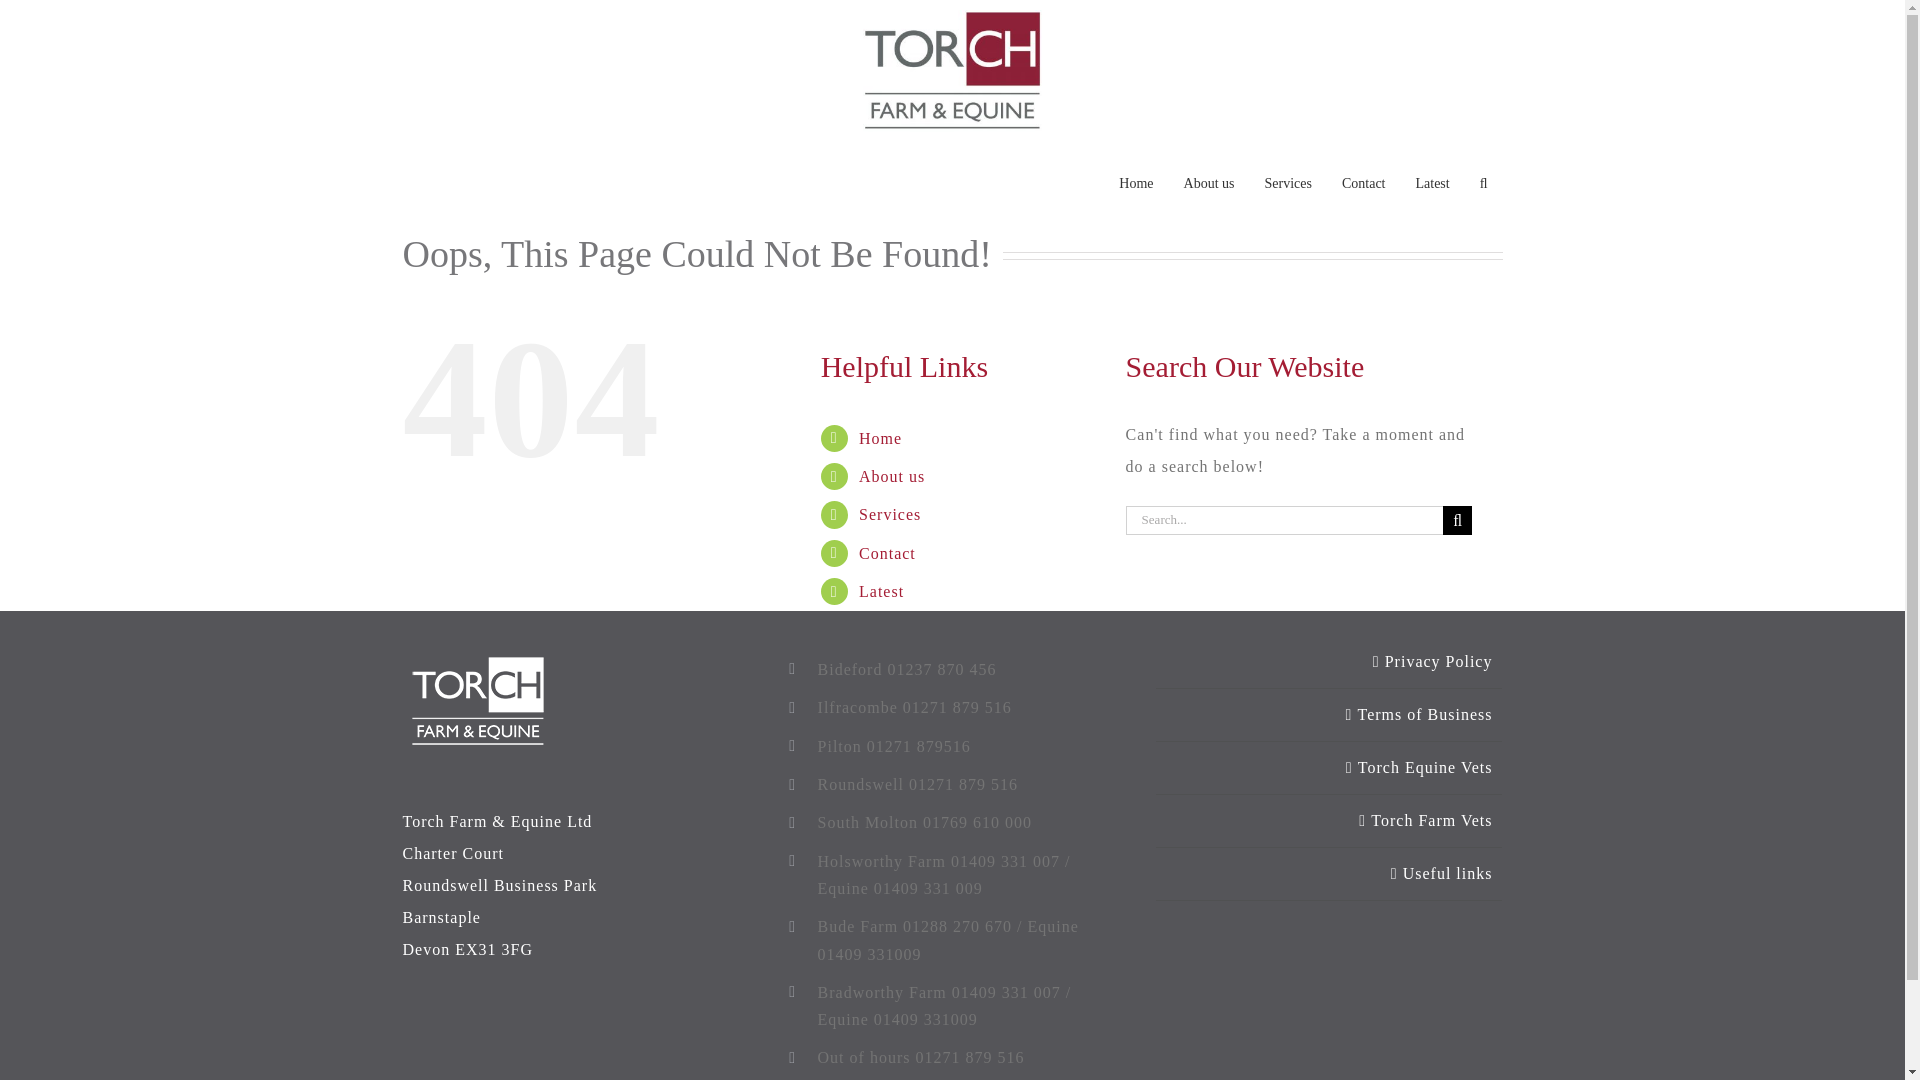 The height and width of the screenshot is (1080, 1920). What do you see at coordinates (881, 592) in the screenshot?
I see `Latest` at bounding box center [881, 592].